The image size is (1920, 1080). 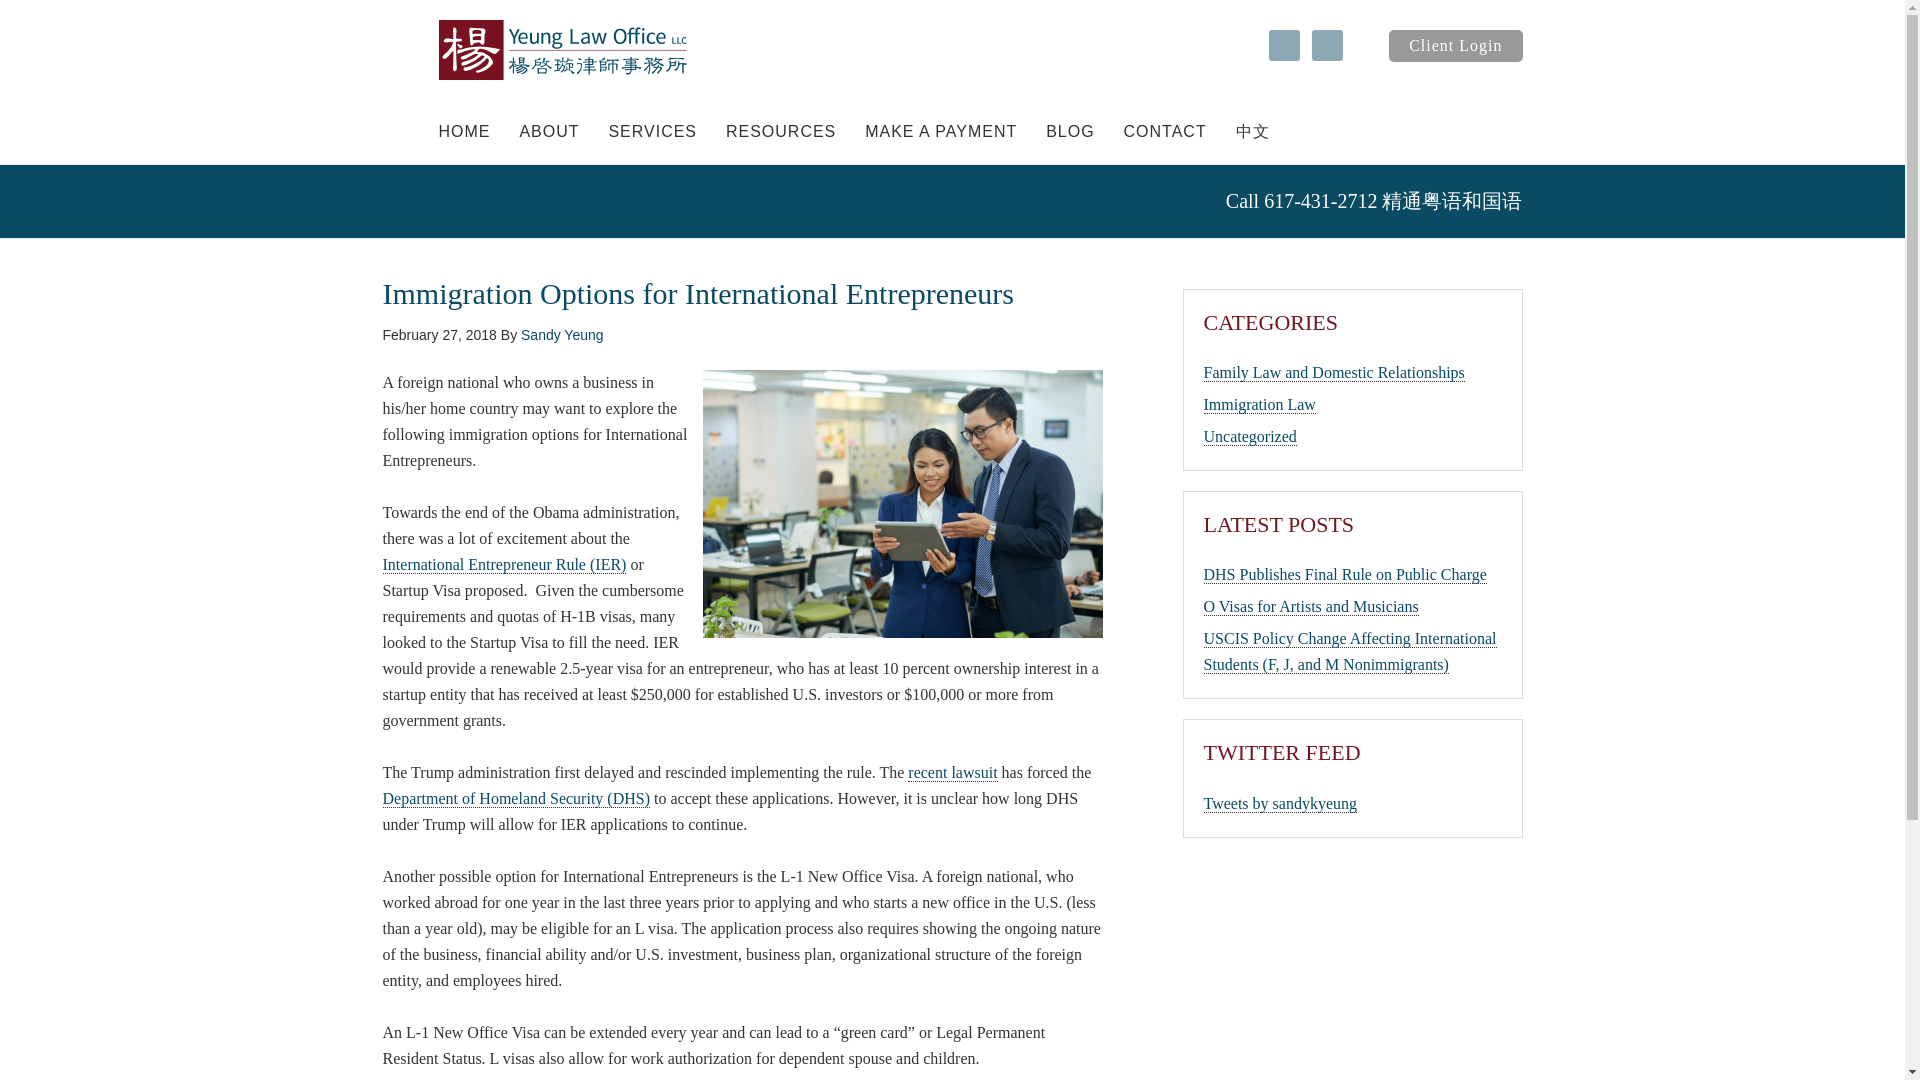 What do you see at coordinates (1344, 574) in the screenshot?
I see `DHS Publishes Final Rule on Public Charge` at bounding box center [1344, 574].